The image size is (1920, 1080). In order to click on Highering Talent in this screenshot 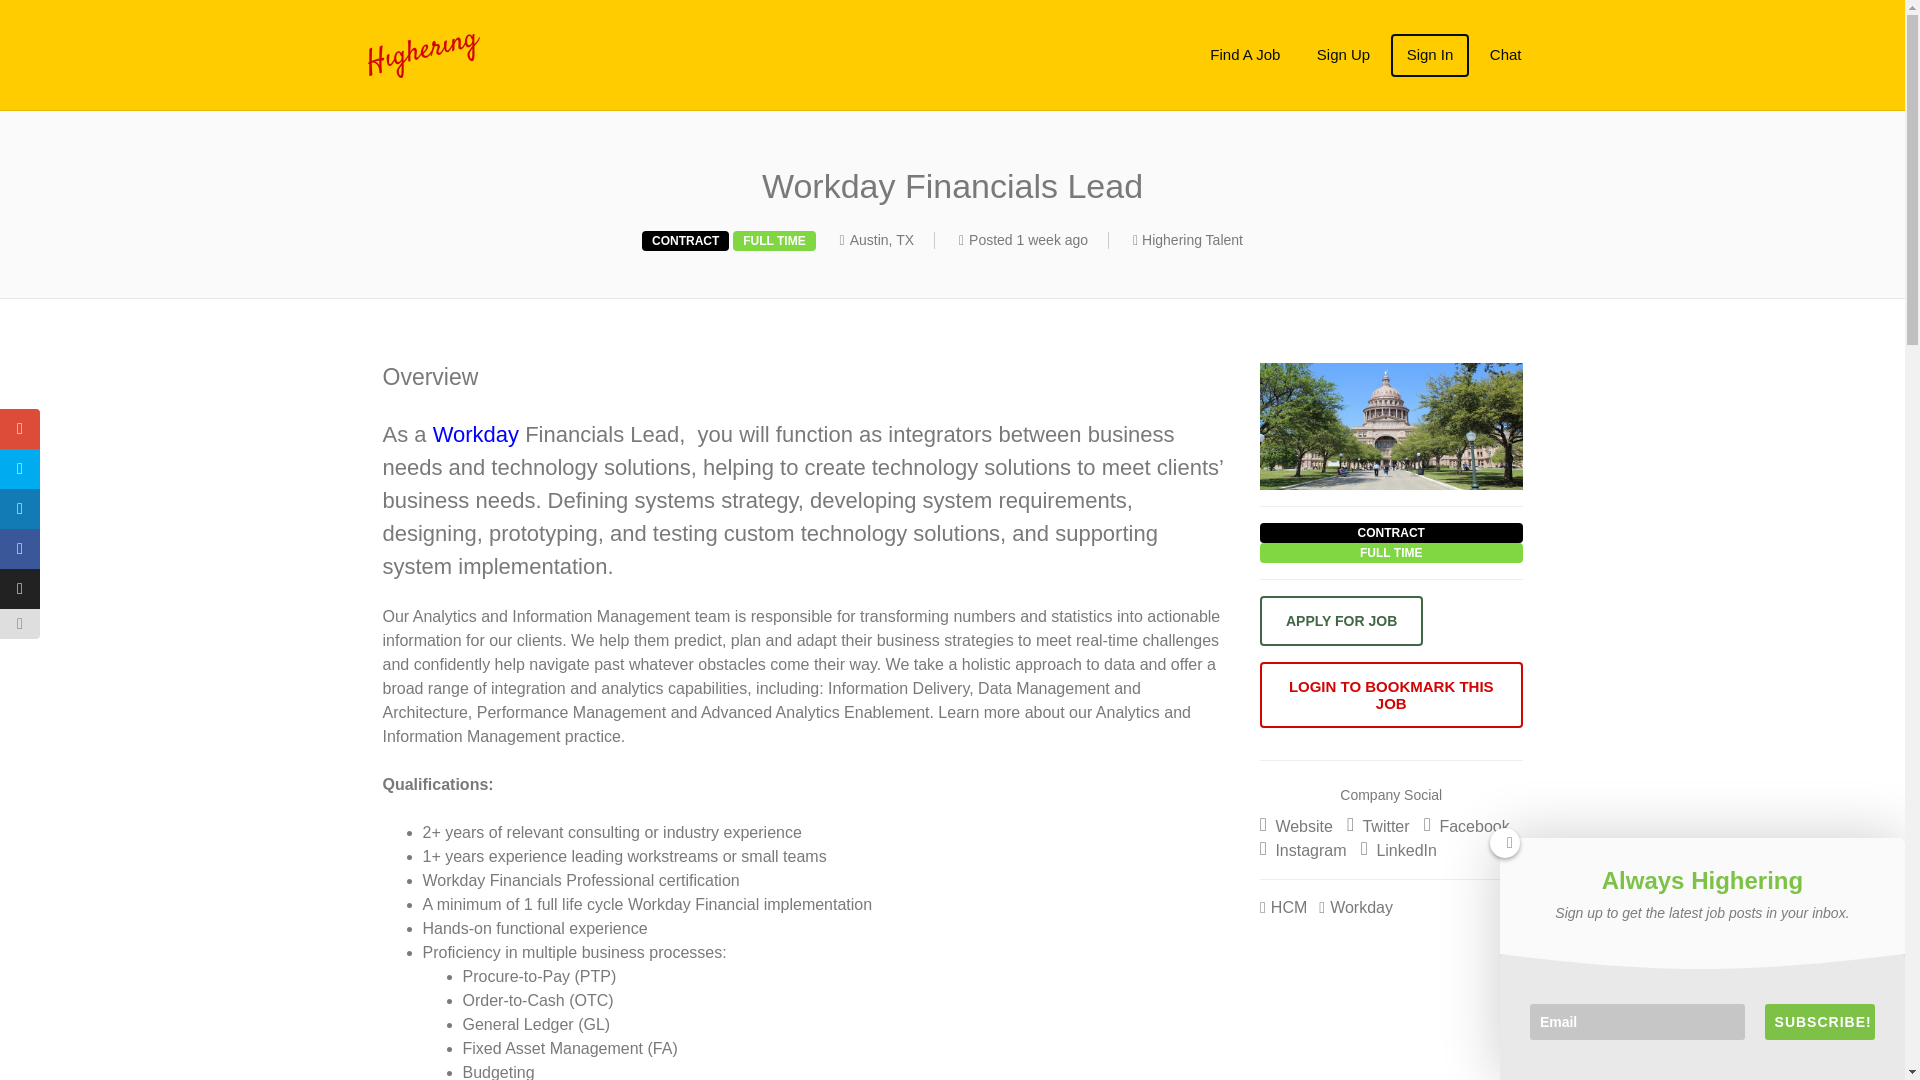, I will do `click(544, 55)`.